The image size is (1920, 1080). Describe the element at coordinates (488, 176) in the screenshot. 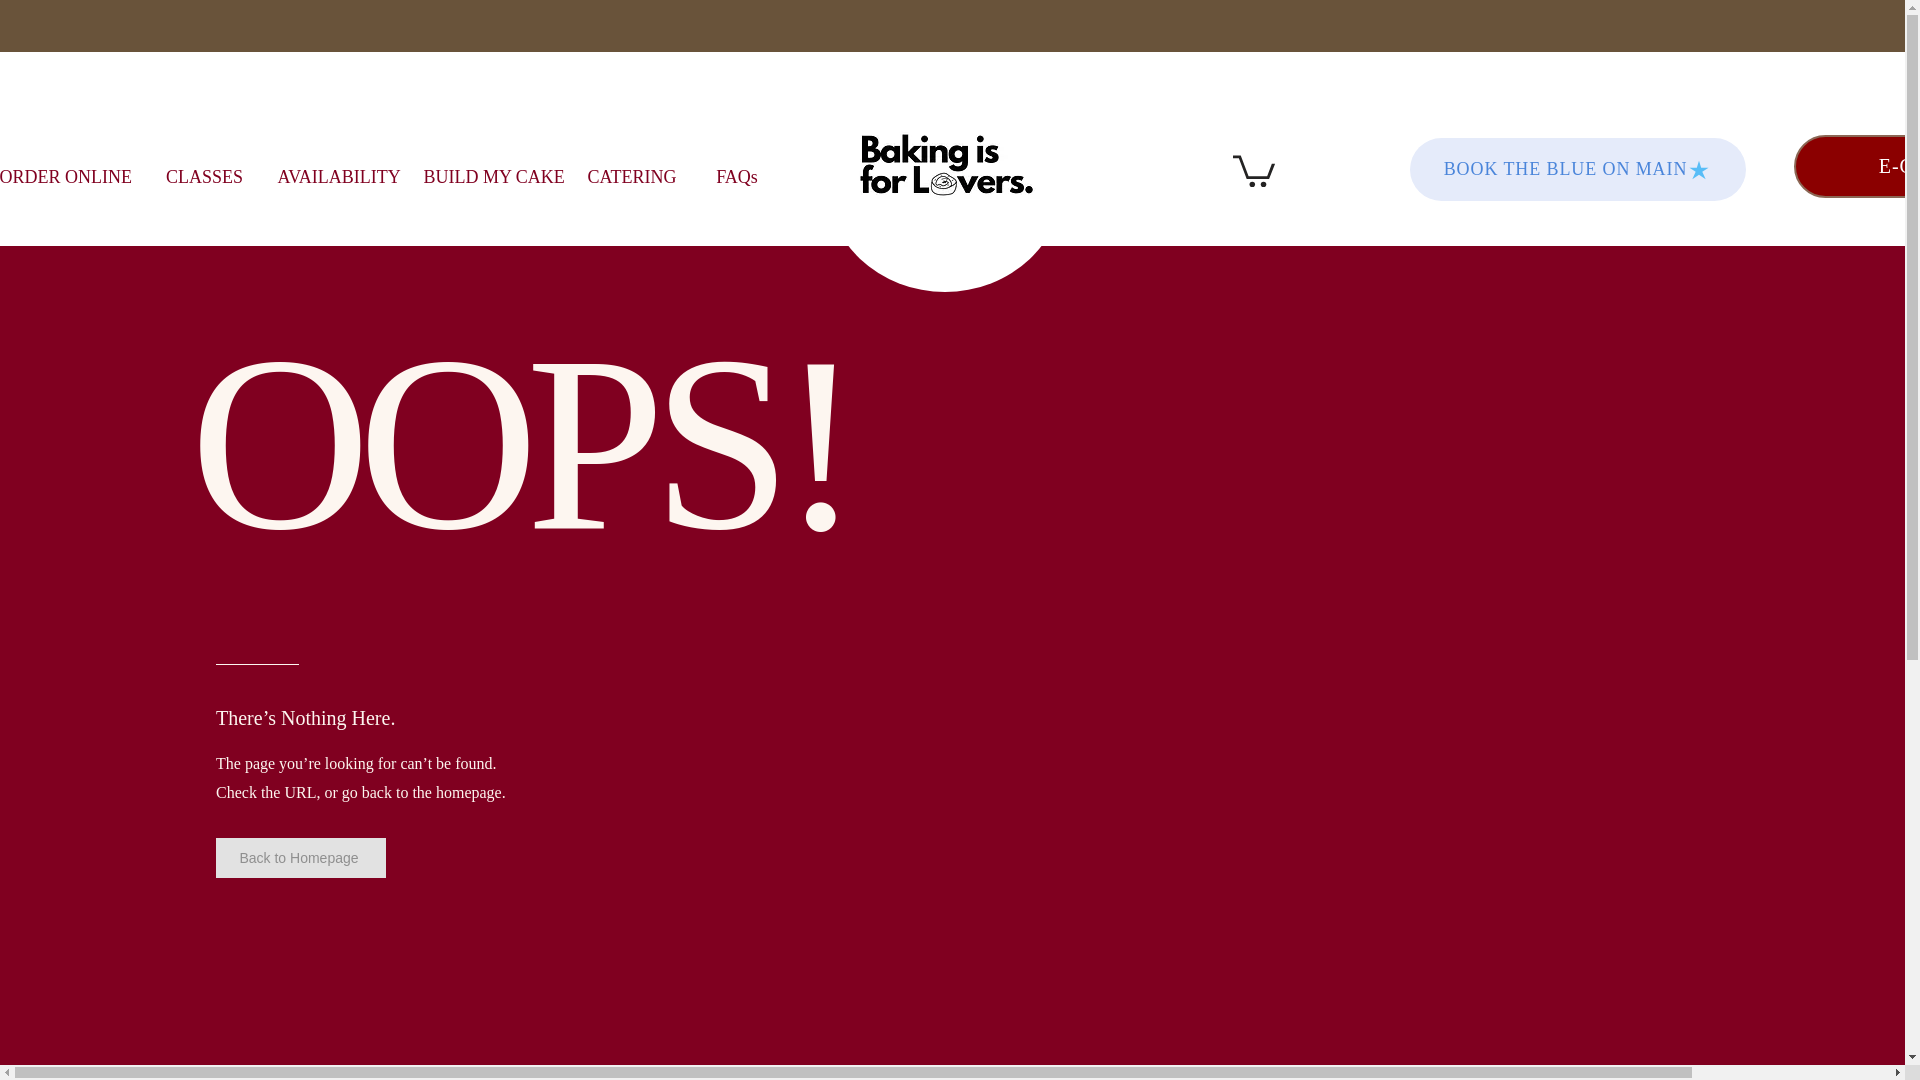

I see `BUILD MY CAKE` at that location.